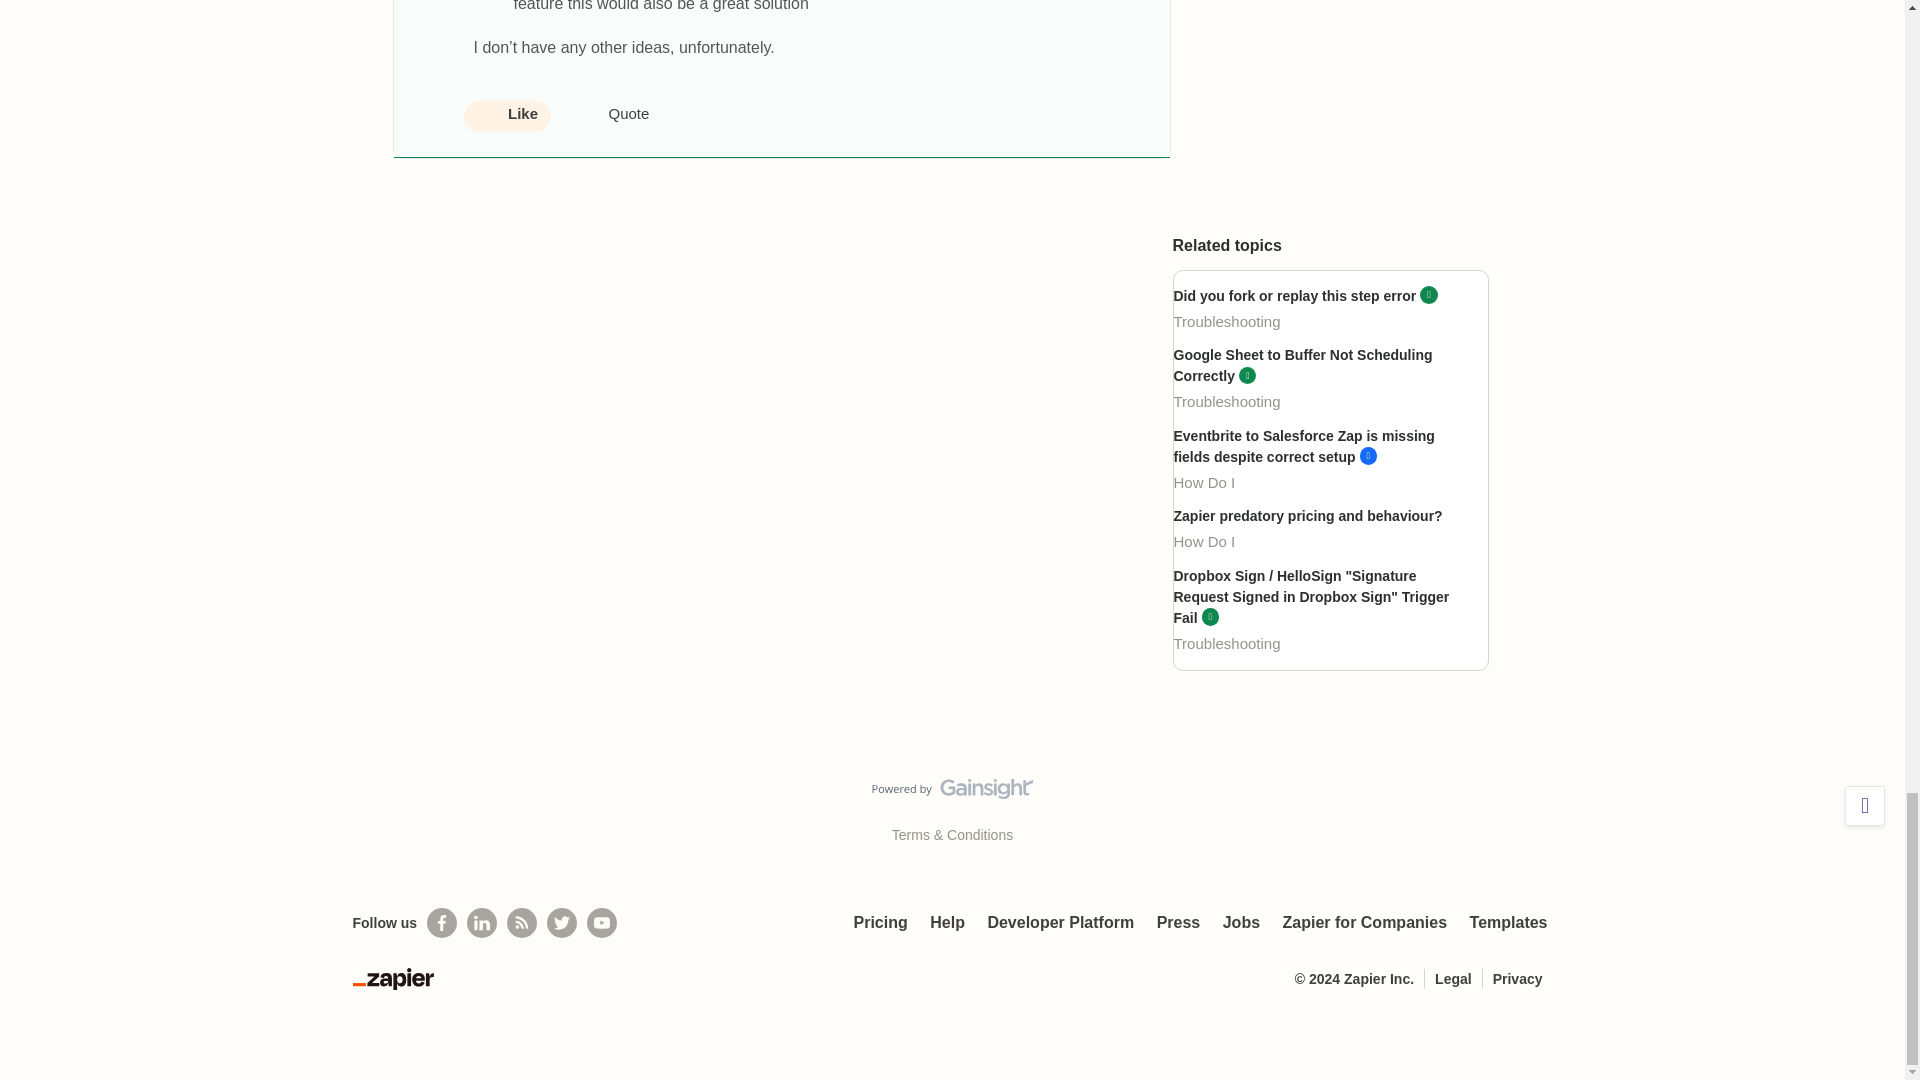 This screenshot has width=1920, height=1080. What do you see at coordinates (952, 793) in the screenshot?
I see `Visit Gainsight.com` at bounding box center [952, 793].